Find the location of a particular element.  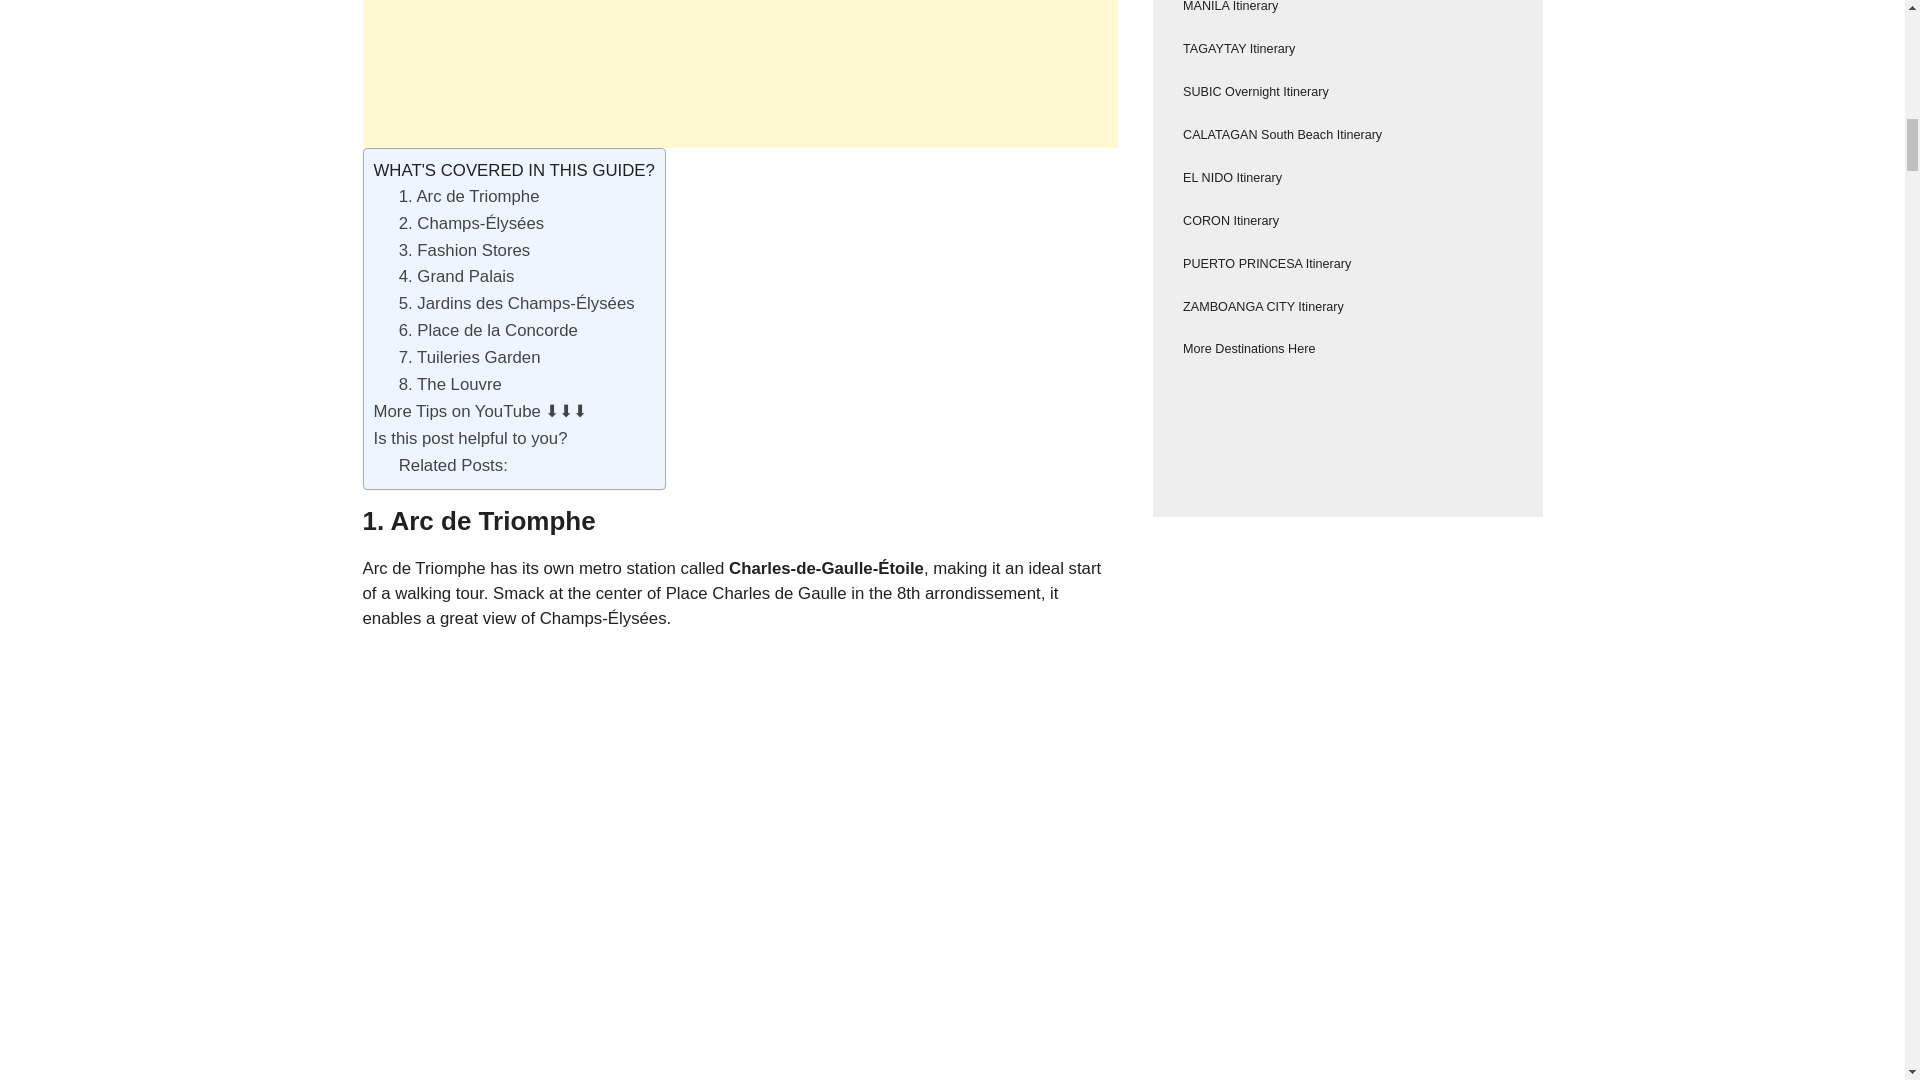

3. Fashion Stores is located at coordinates (465, 249).